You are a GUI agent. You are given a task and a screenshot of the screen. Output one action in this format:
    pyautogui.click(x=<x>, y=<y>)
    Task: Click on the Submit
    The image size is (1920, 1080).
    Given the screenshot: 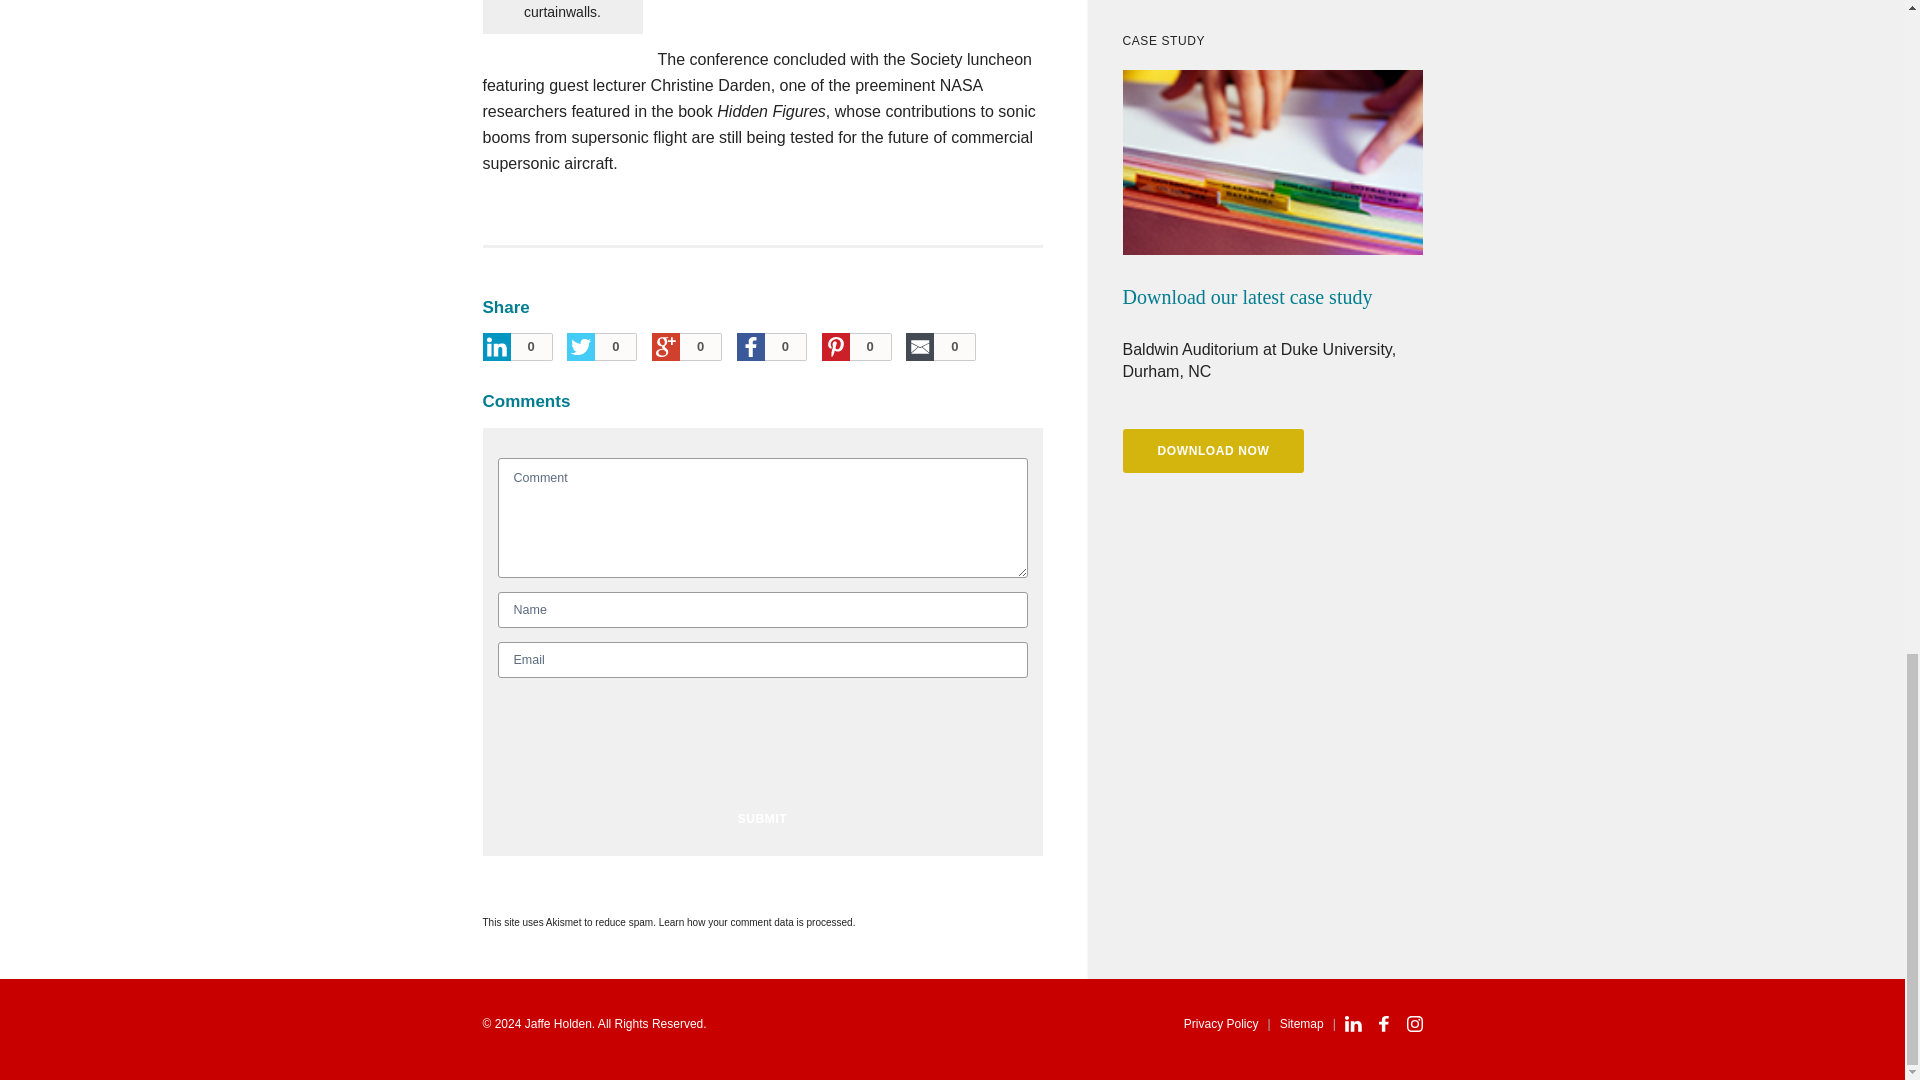 What is the action you would take?
    pyautogui.click(x=762, y=819)
    